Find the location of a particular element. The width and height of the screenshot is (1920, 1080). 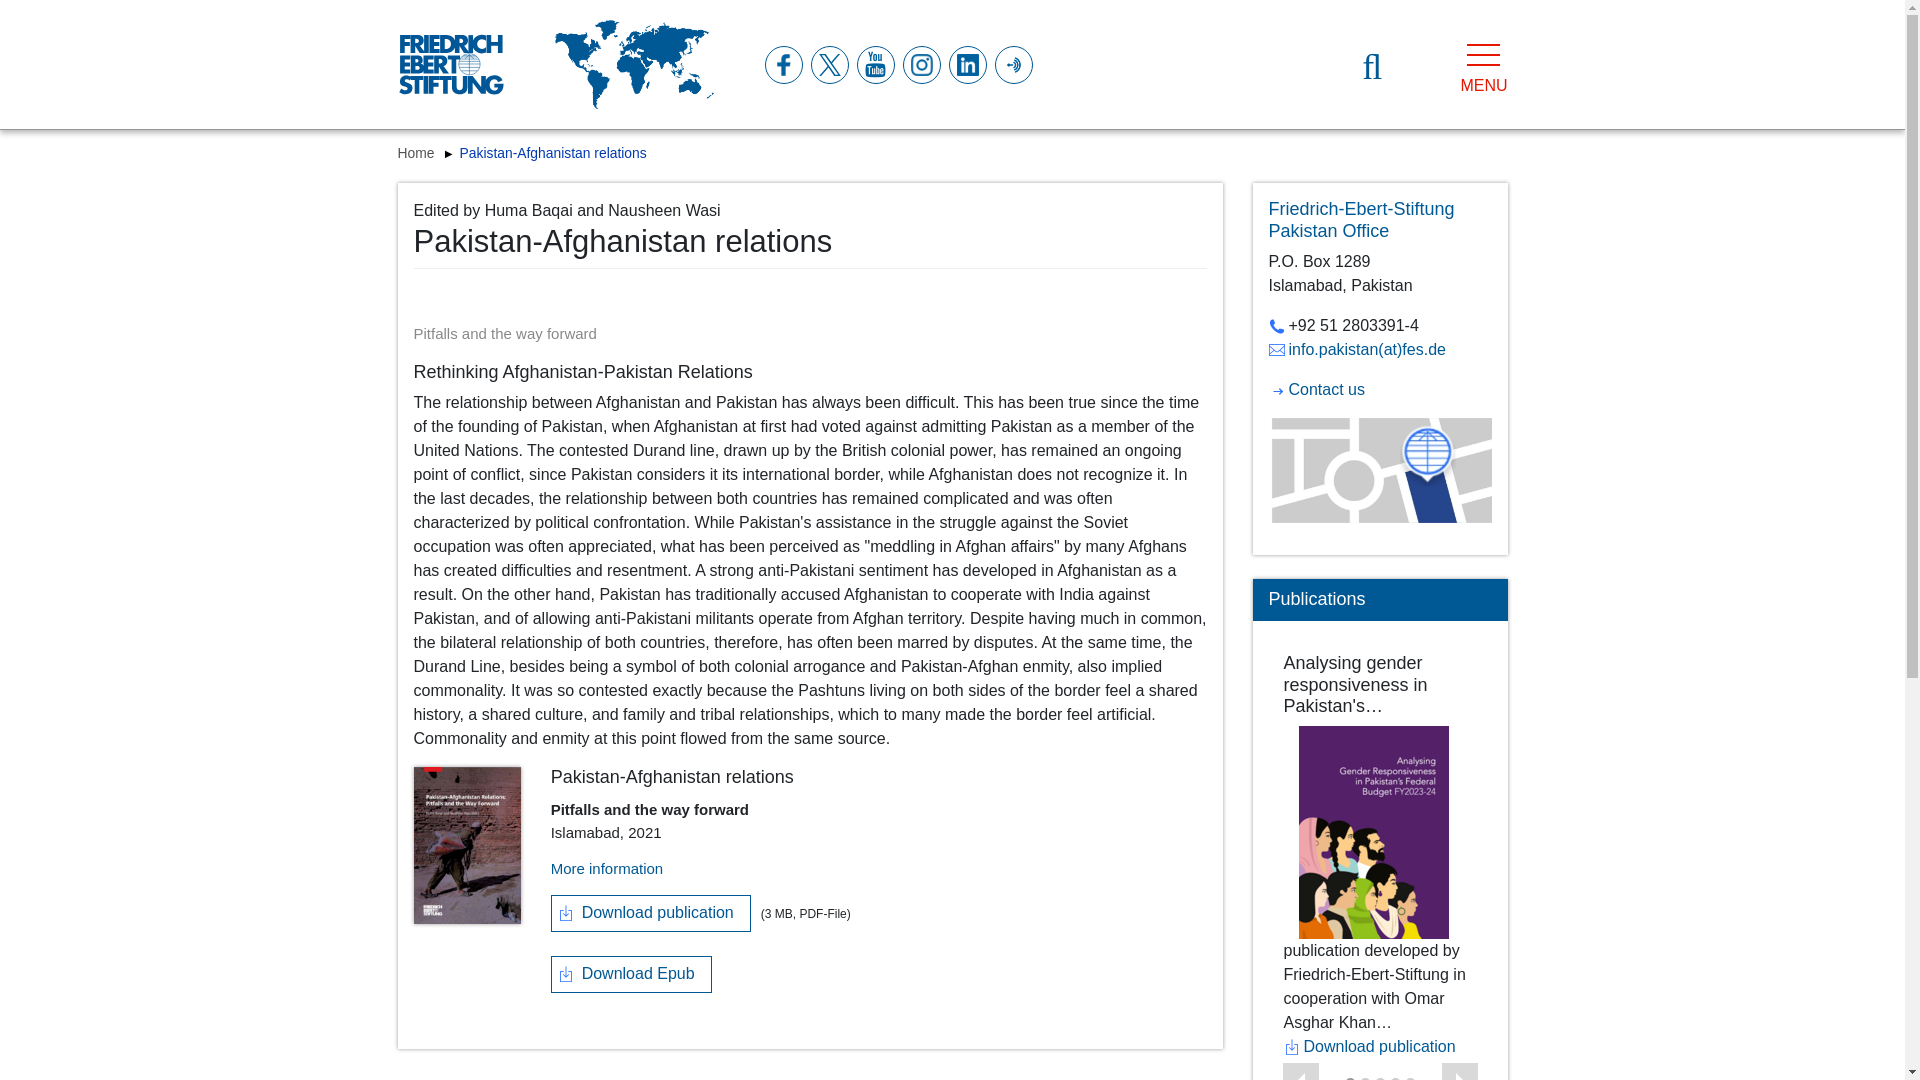

Internal Link is located at coordinates (1315, 390).